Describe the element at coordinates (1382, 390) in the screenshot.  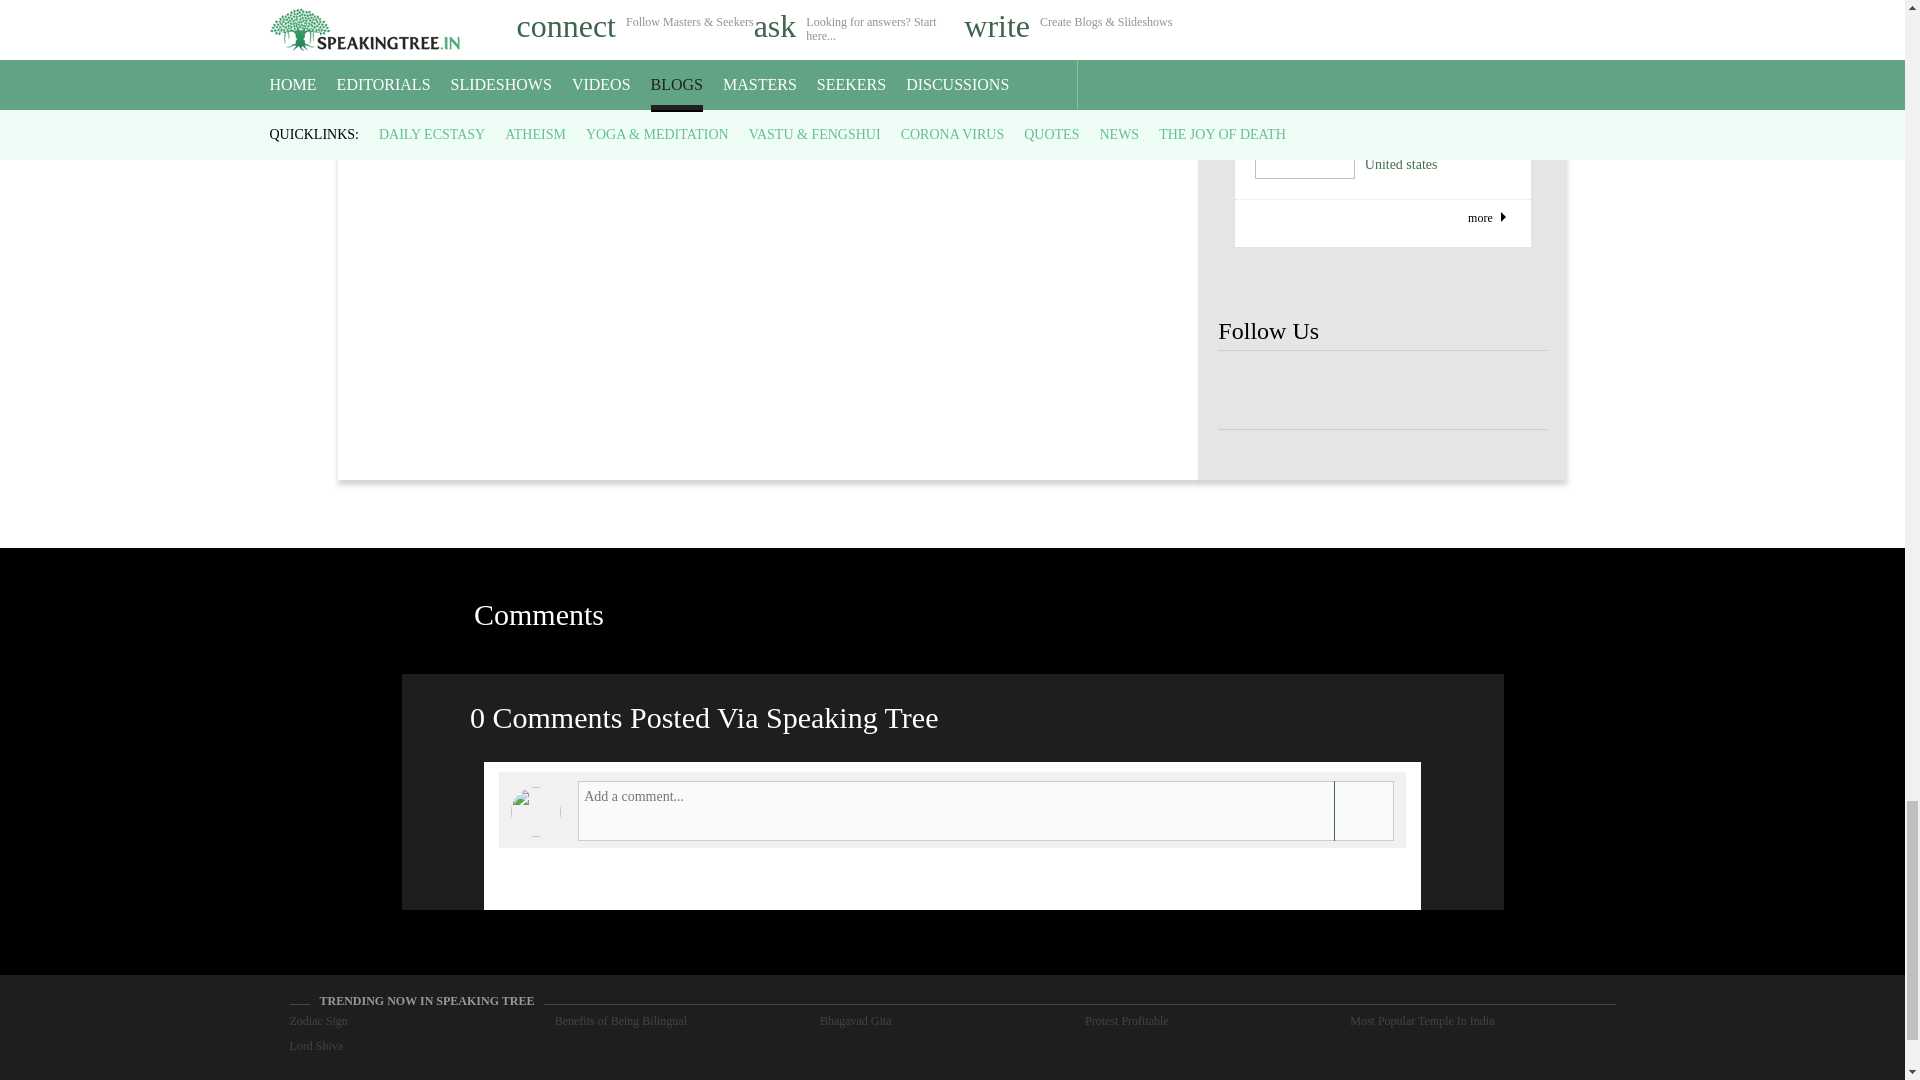
I see `Speaking Tree FaceBook` at that location.